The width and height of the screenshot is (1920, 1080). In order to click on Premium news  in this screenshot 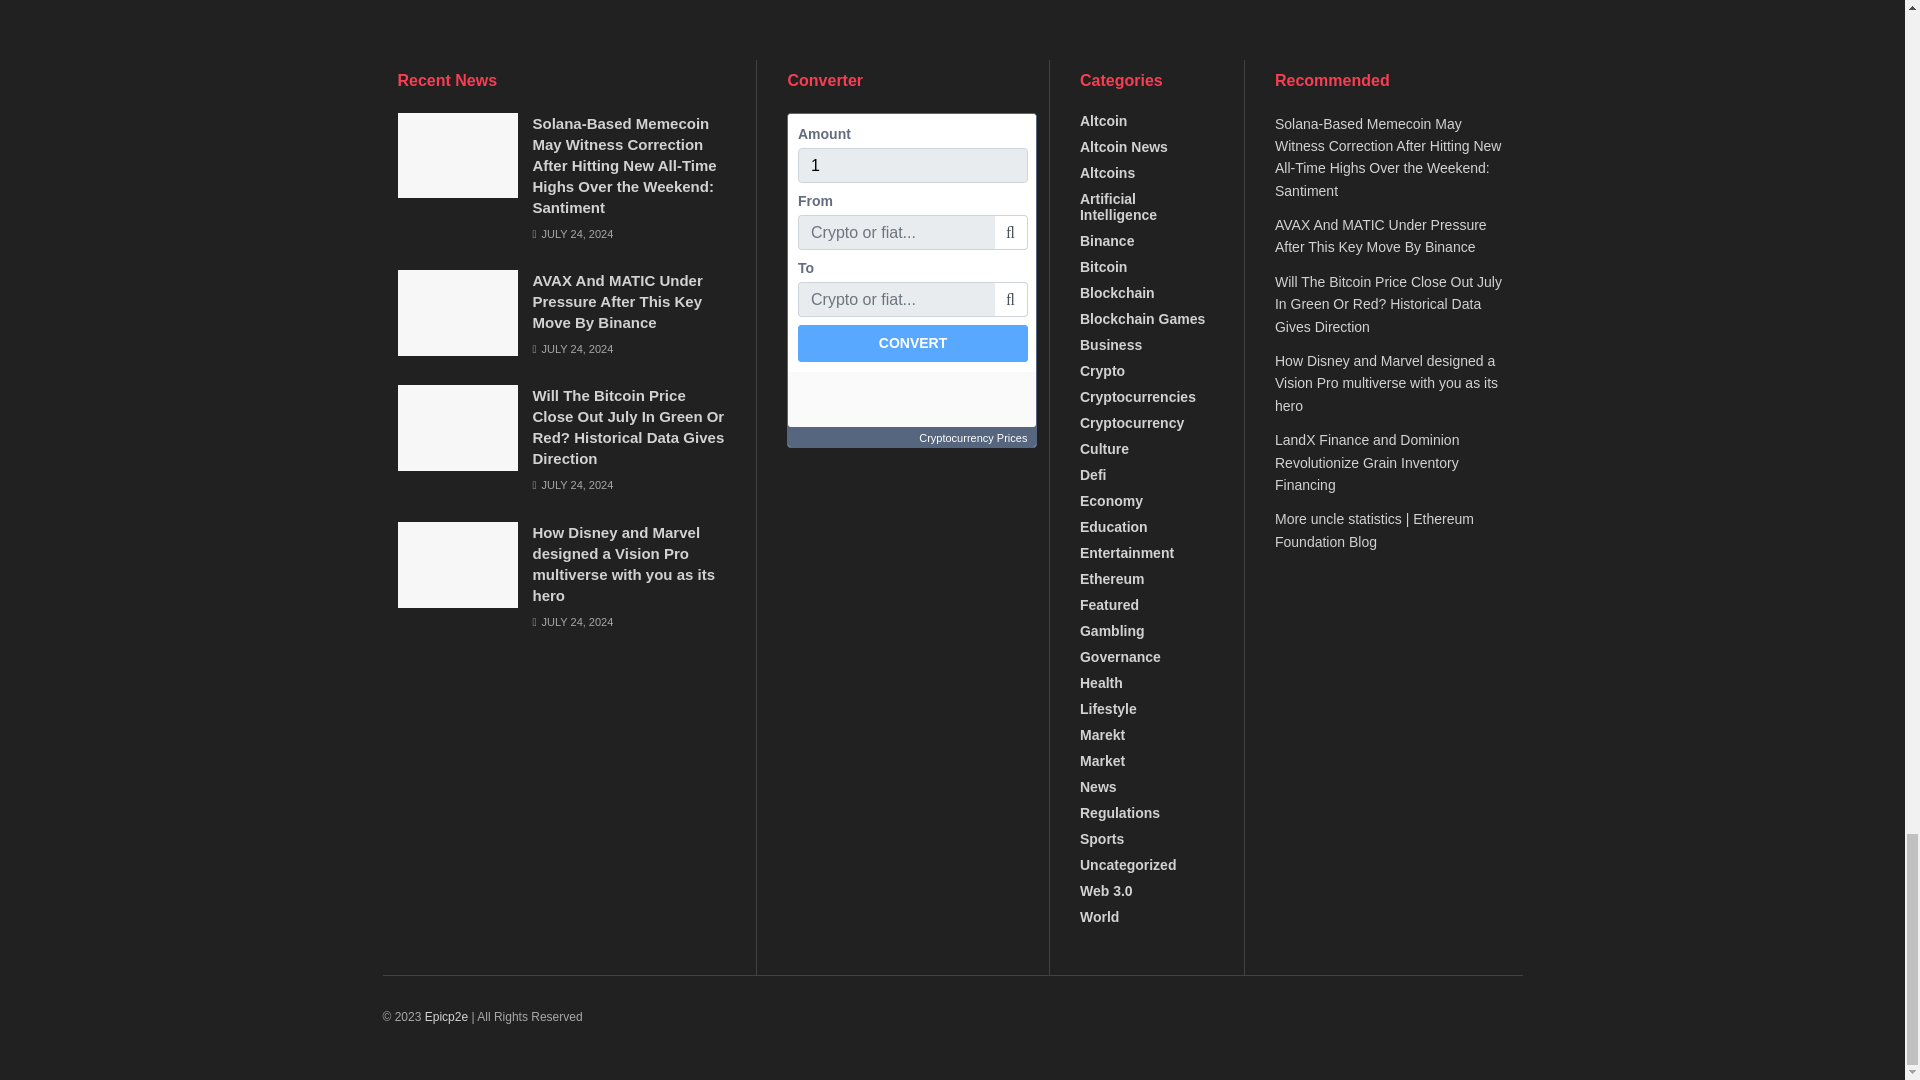, I will do `click(446, 1016)`.